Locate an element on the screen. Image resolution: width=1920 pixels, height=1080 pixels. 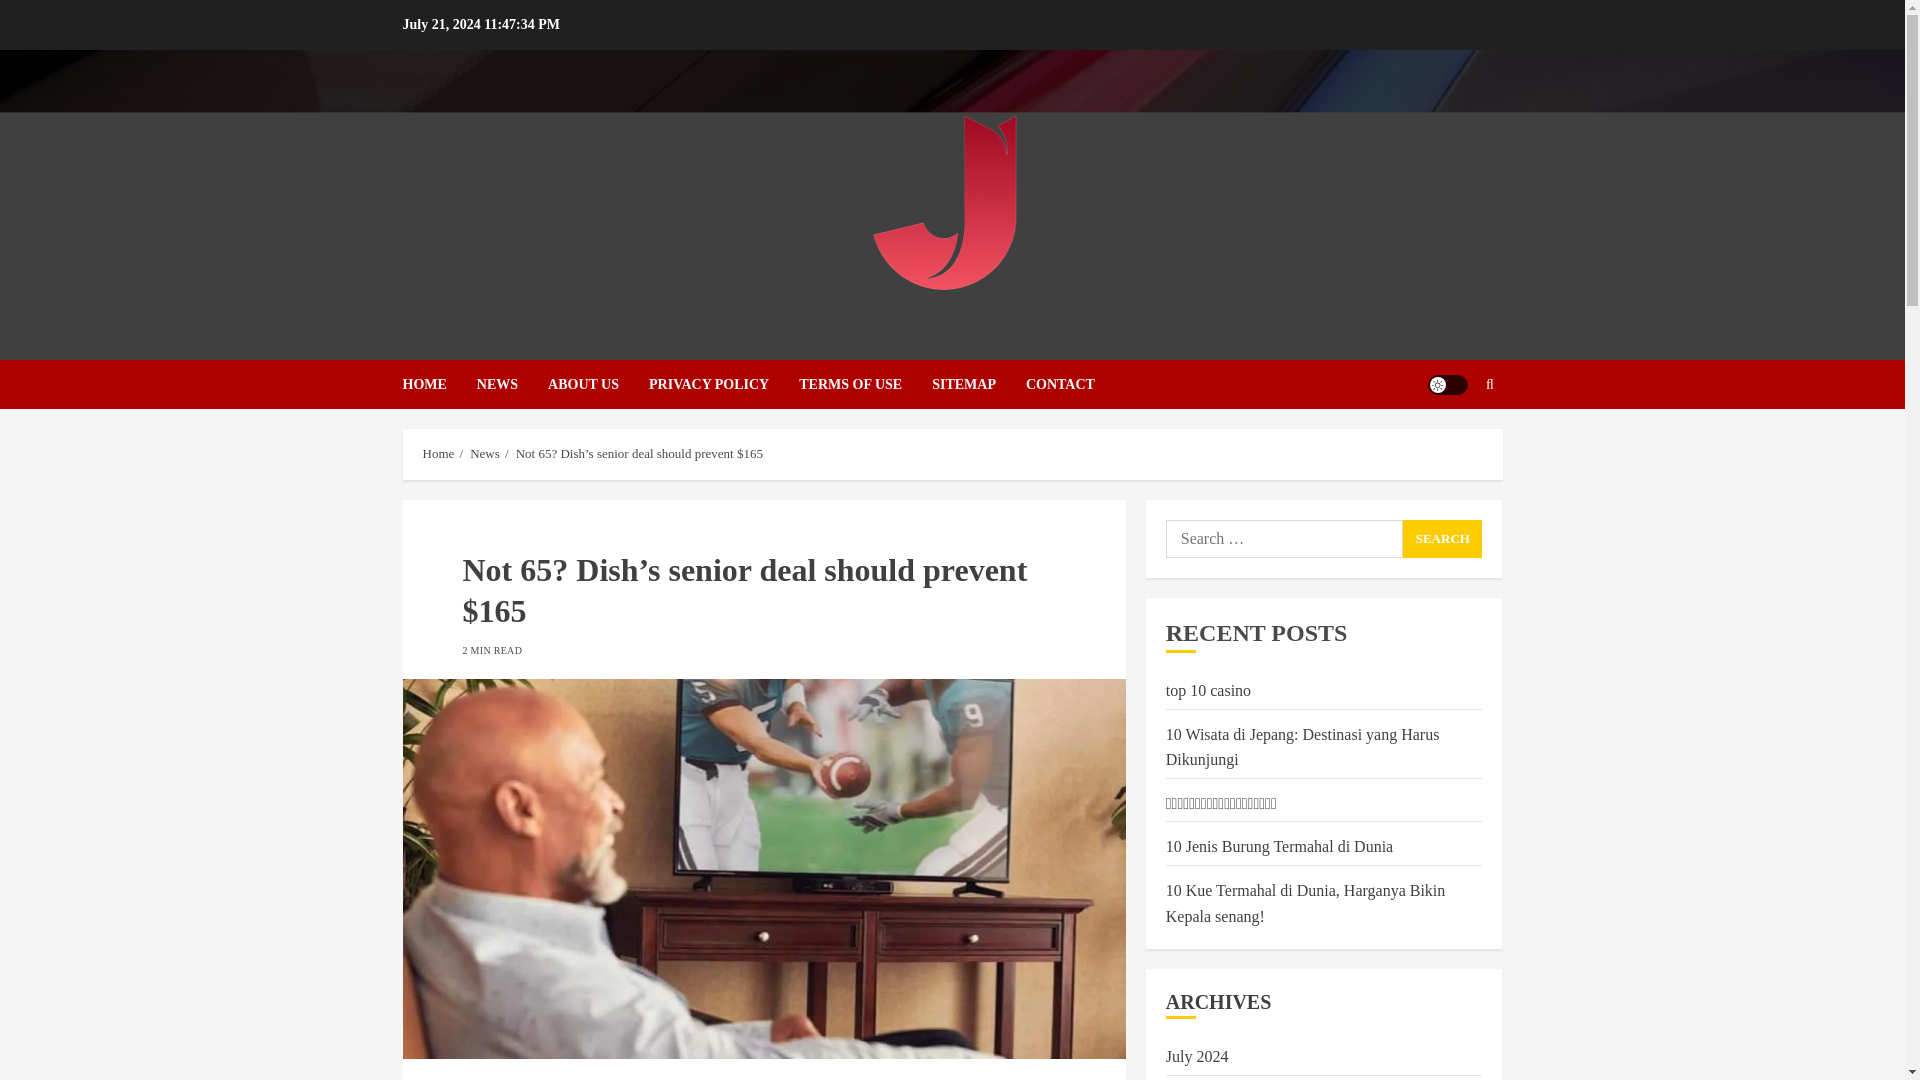
PRIVACY POLICY is located at coordinates (723, 384).